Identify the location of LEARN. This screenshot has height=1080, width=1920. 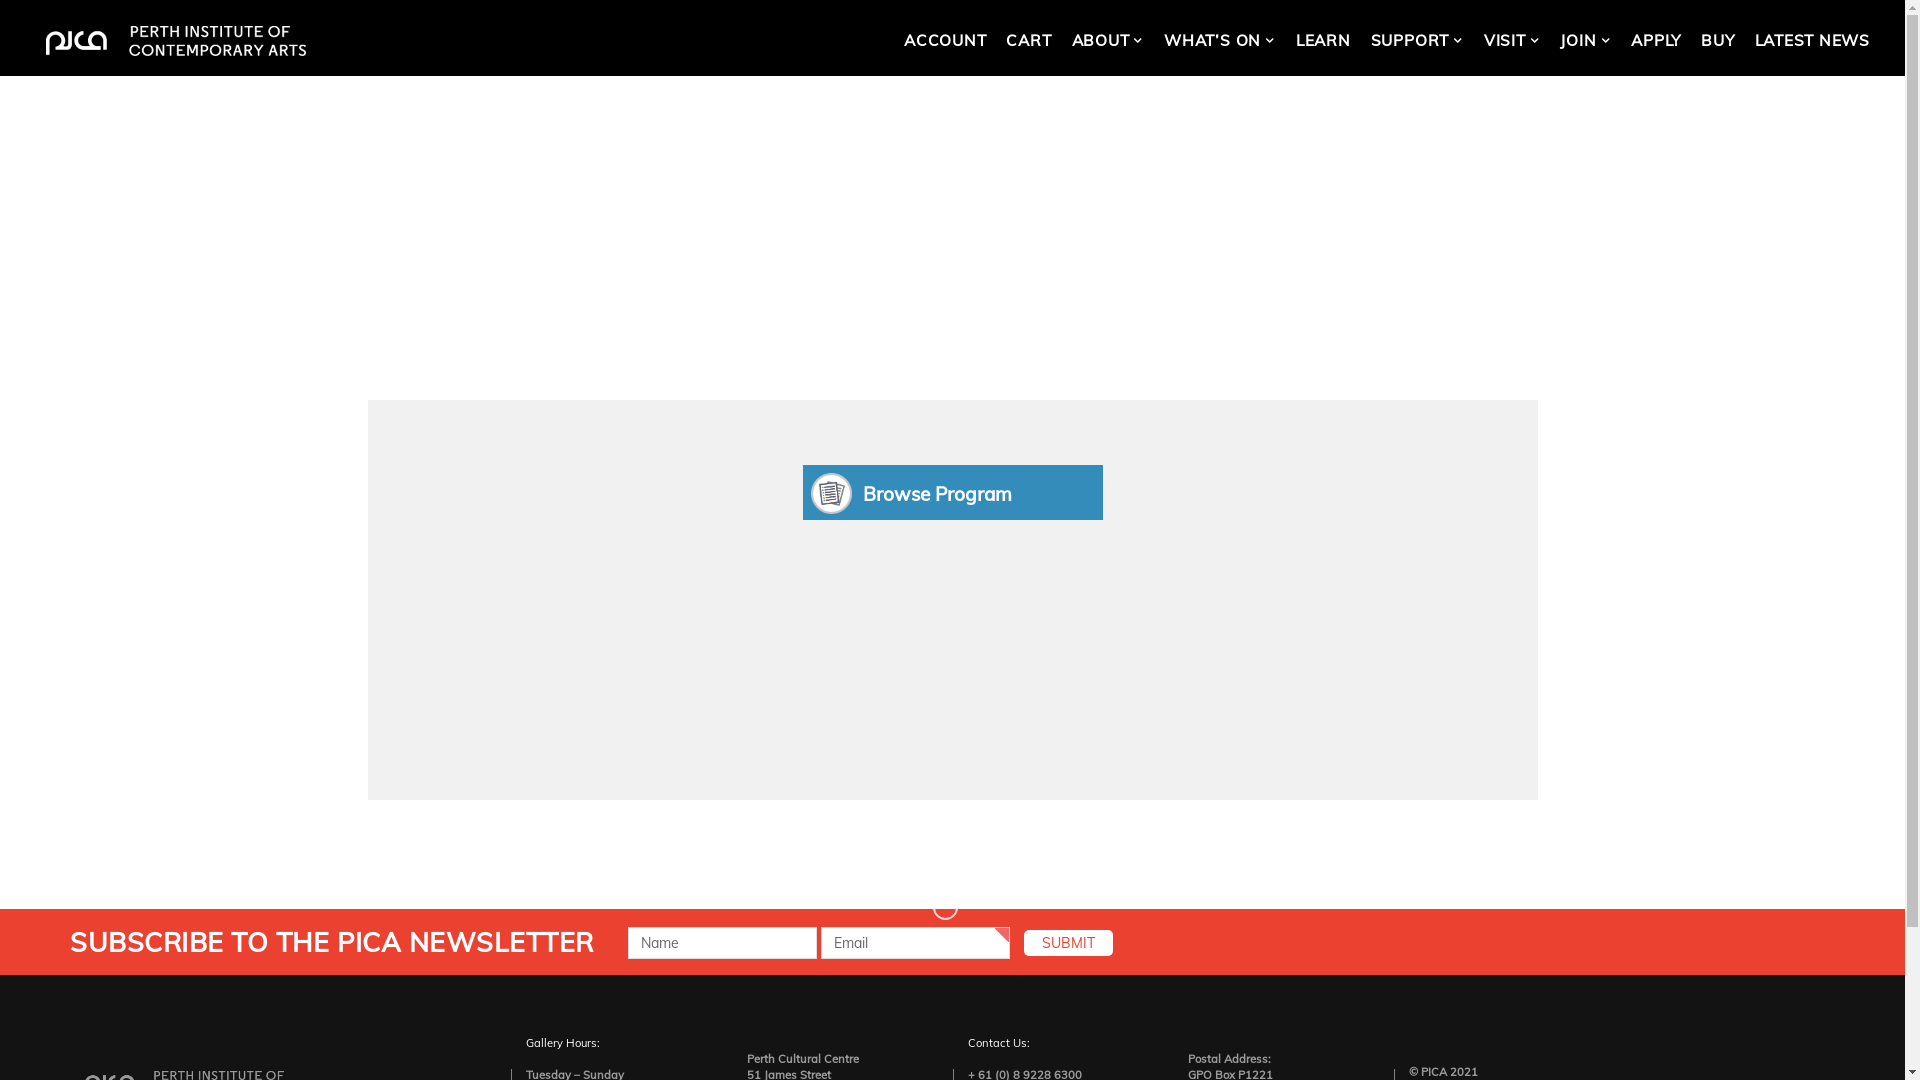
(1324, 41).